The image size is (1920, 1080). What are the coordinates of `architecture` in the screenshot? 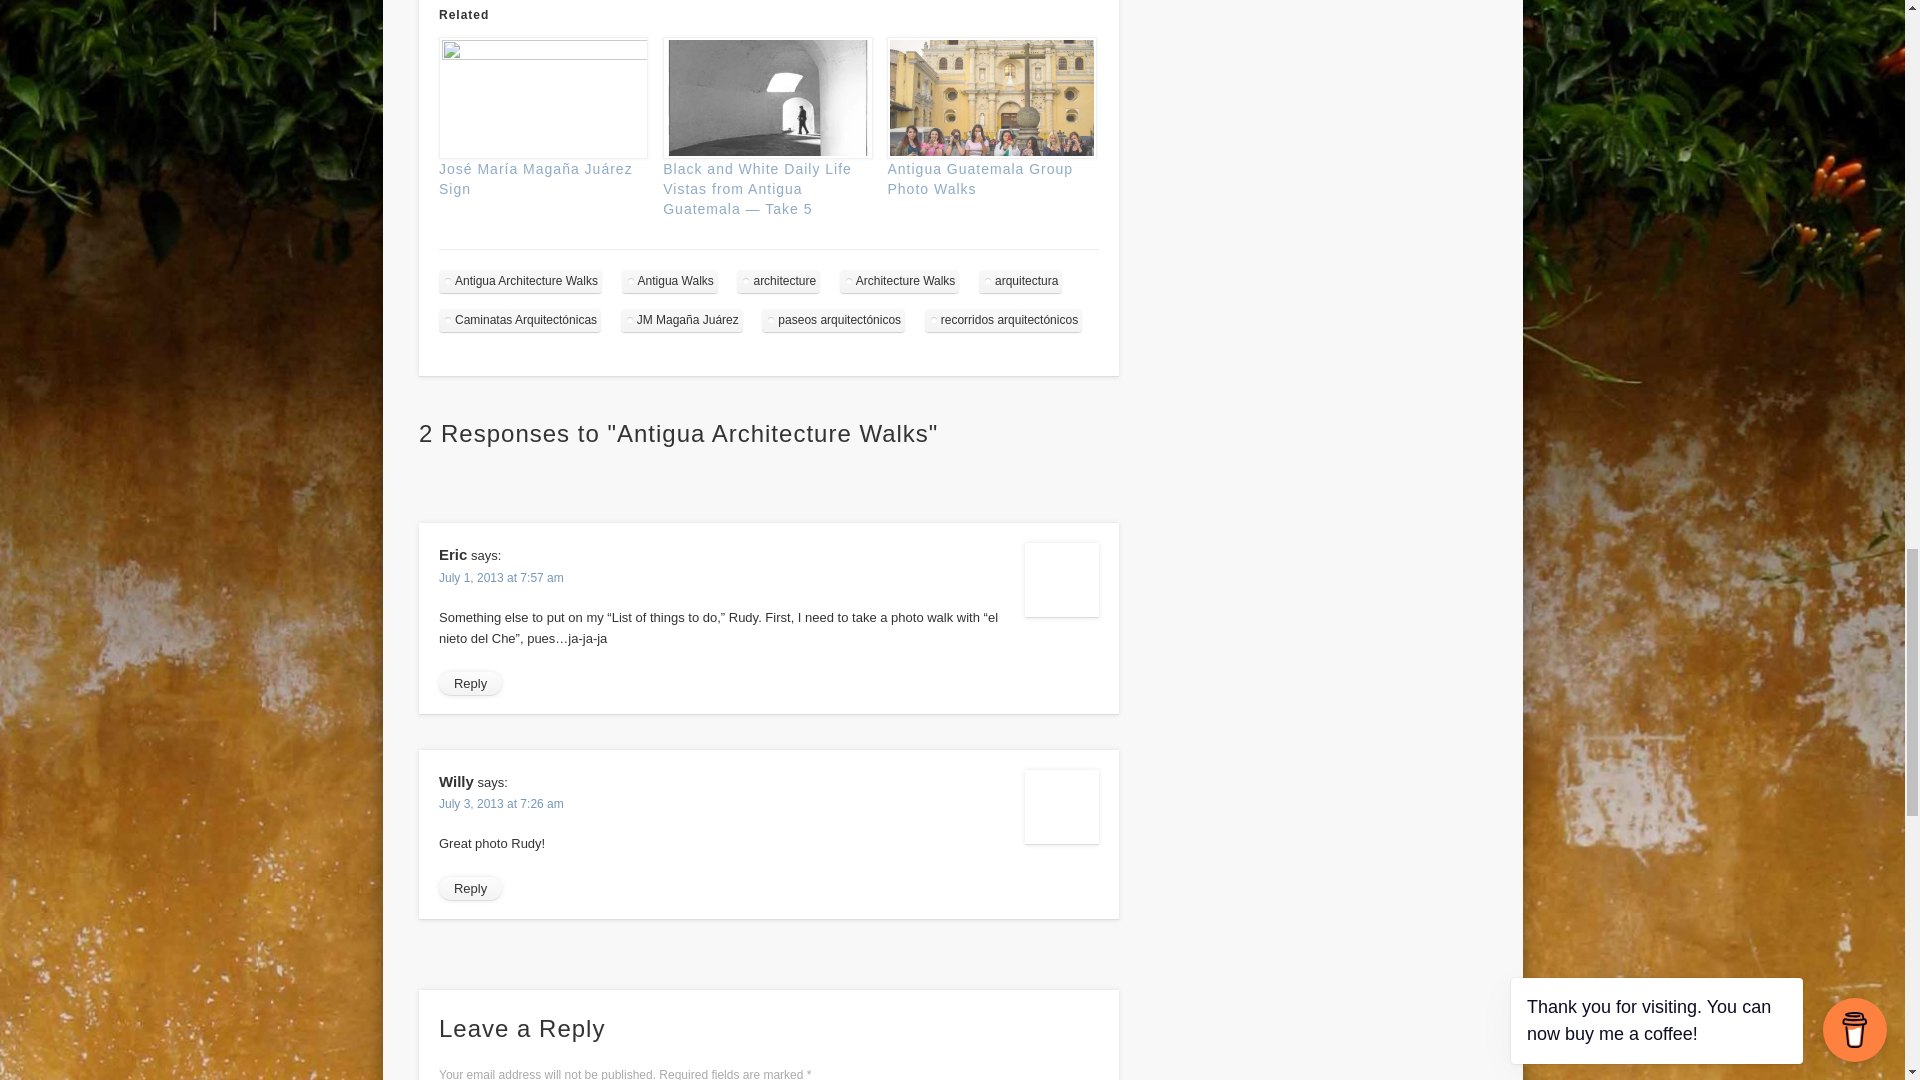 It's located at (778, 281).